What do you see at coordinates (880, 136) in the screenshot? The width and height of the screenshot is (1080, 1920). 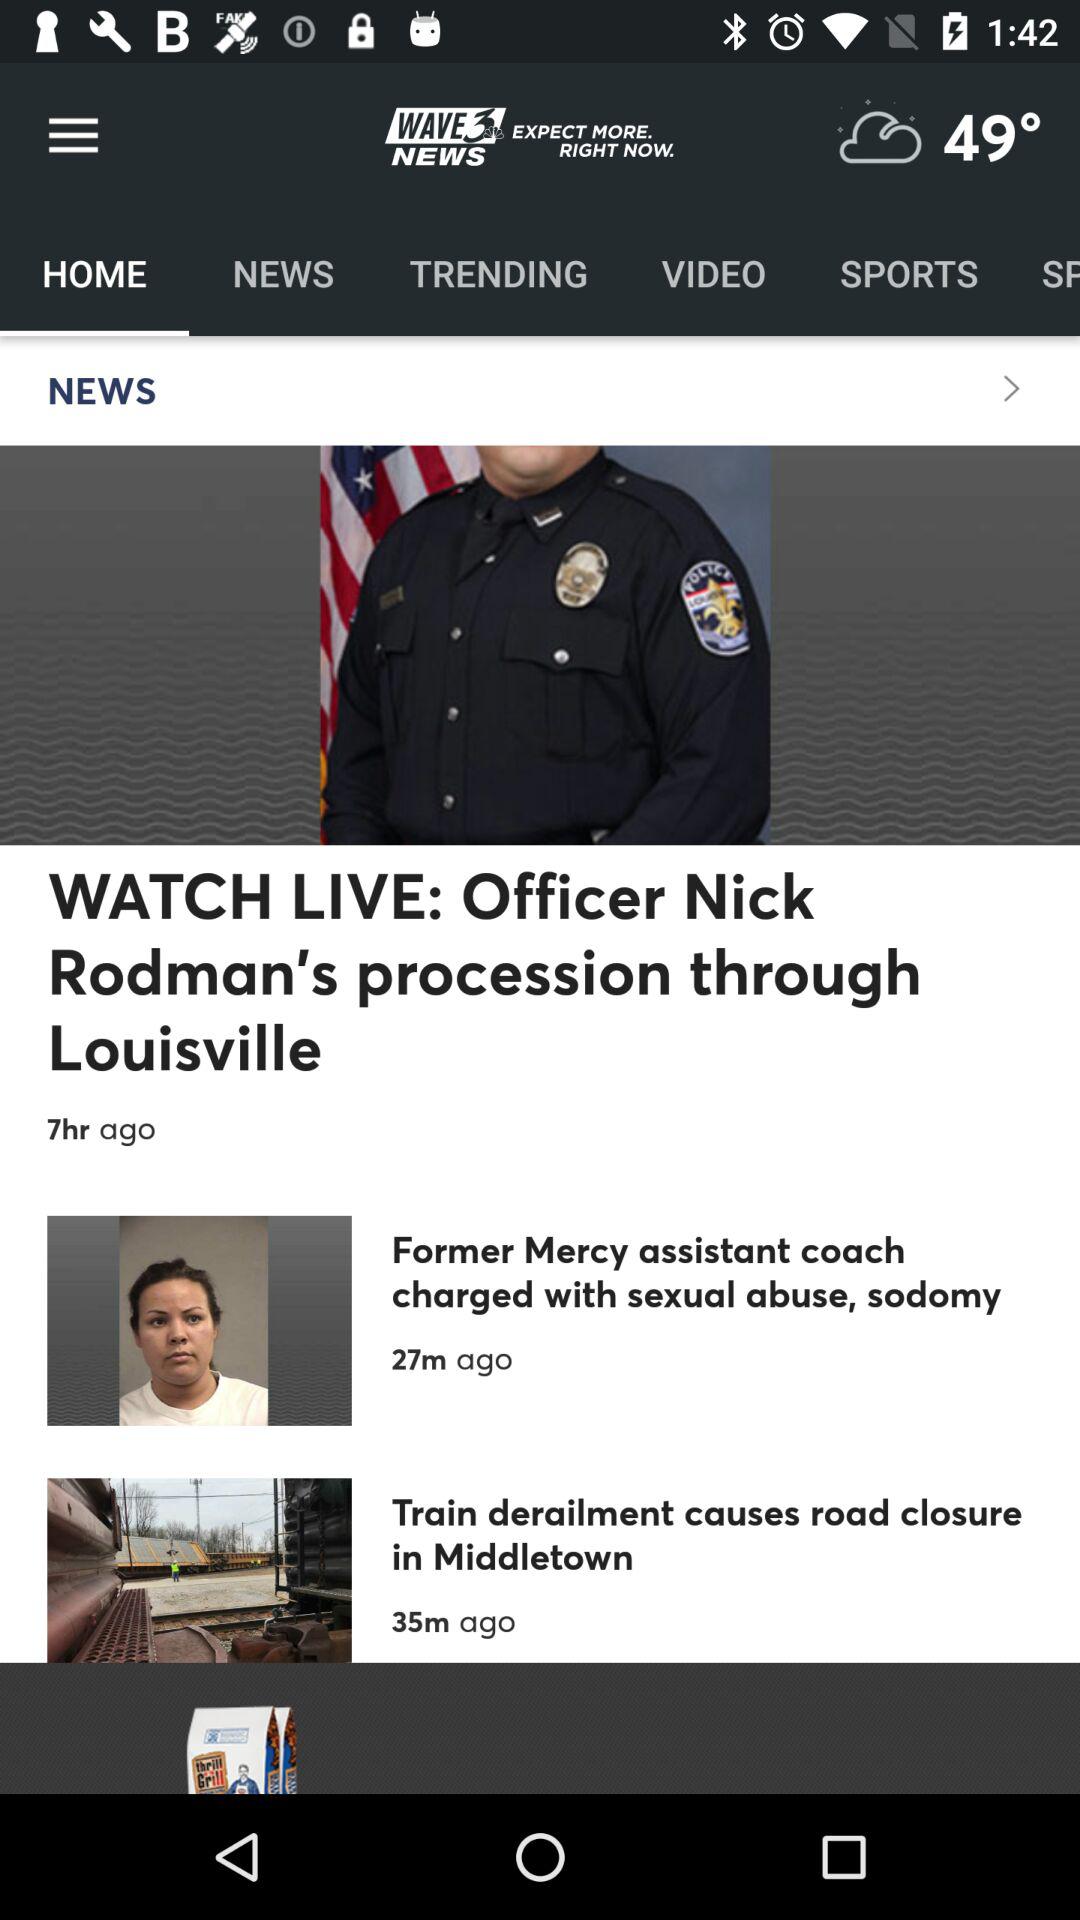 I see `show weather report` at bounding box center [880, 136].